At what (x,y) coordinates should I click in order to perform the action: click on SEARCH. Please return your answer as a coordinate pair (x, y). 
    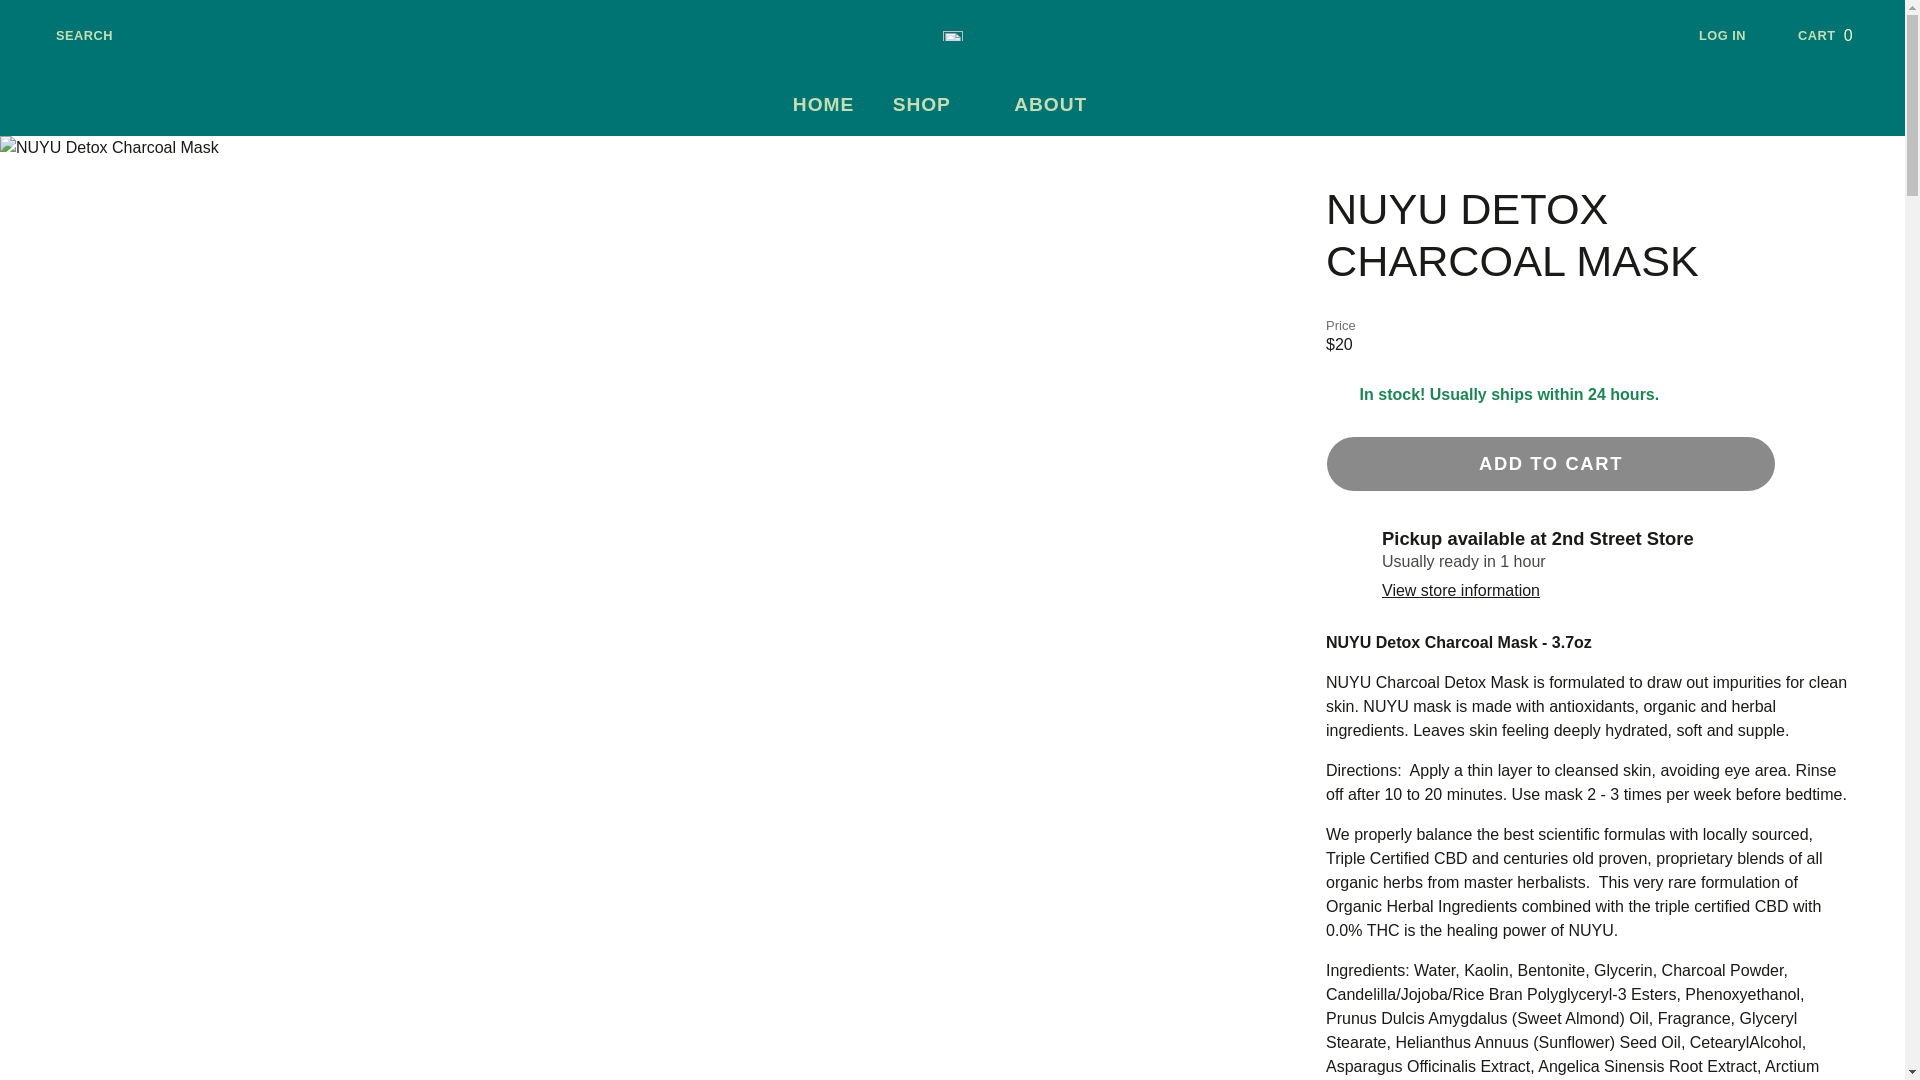
    Looking at the image, I should click on (1839, 35).